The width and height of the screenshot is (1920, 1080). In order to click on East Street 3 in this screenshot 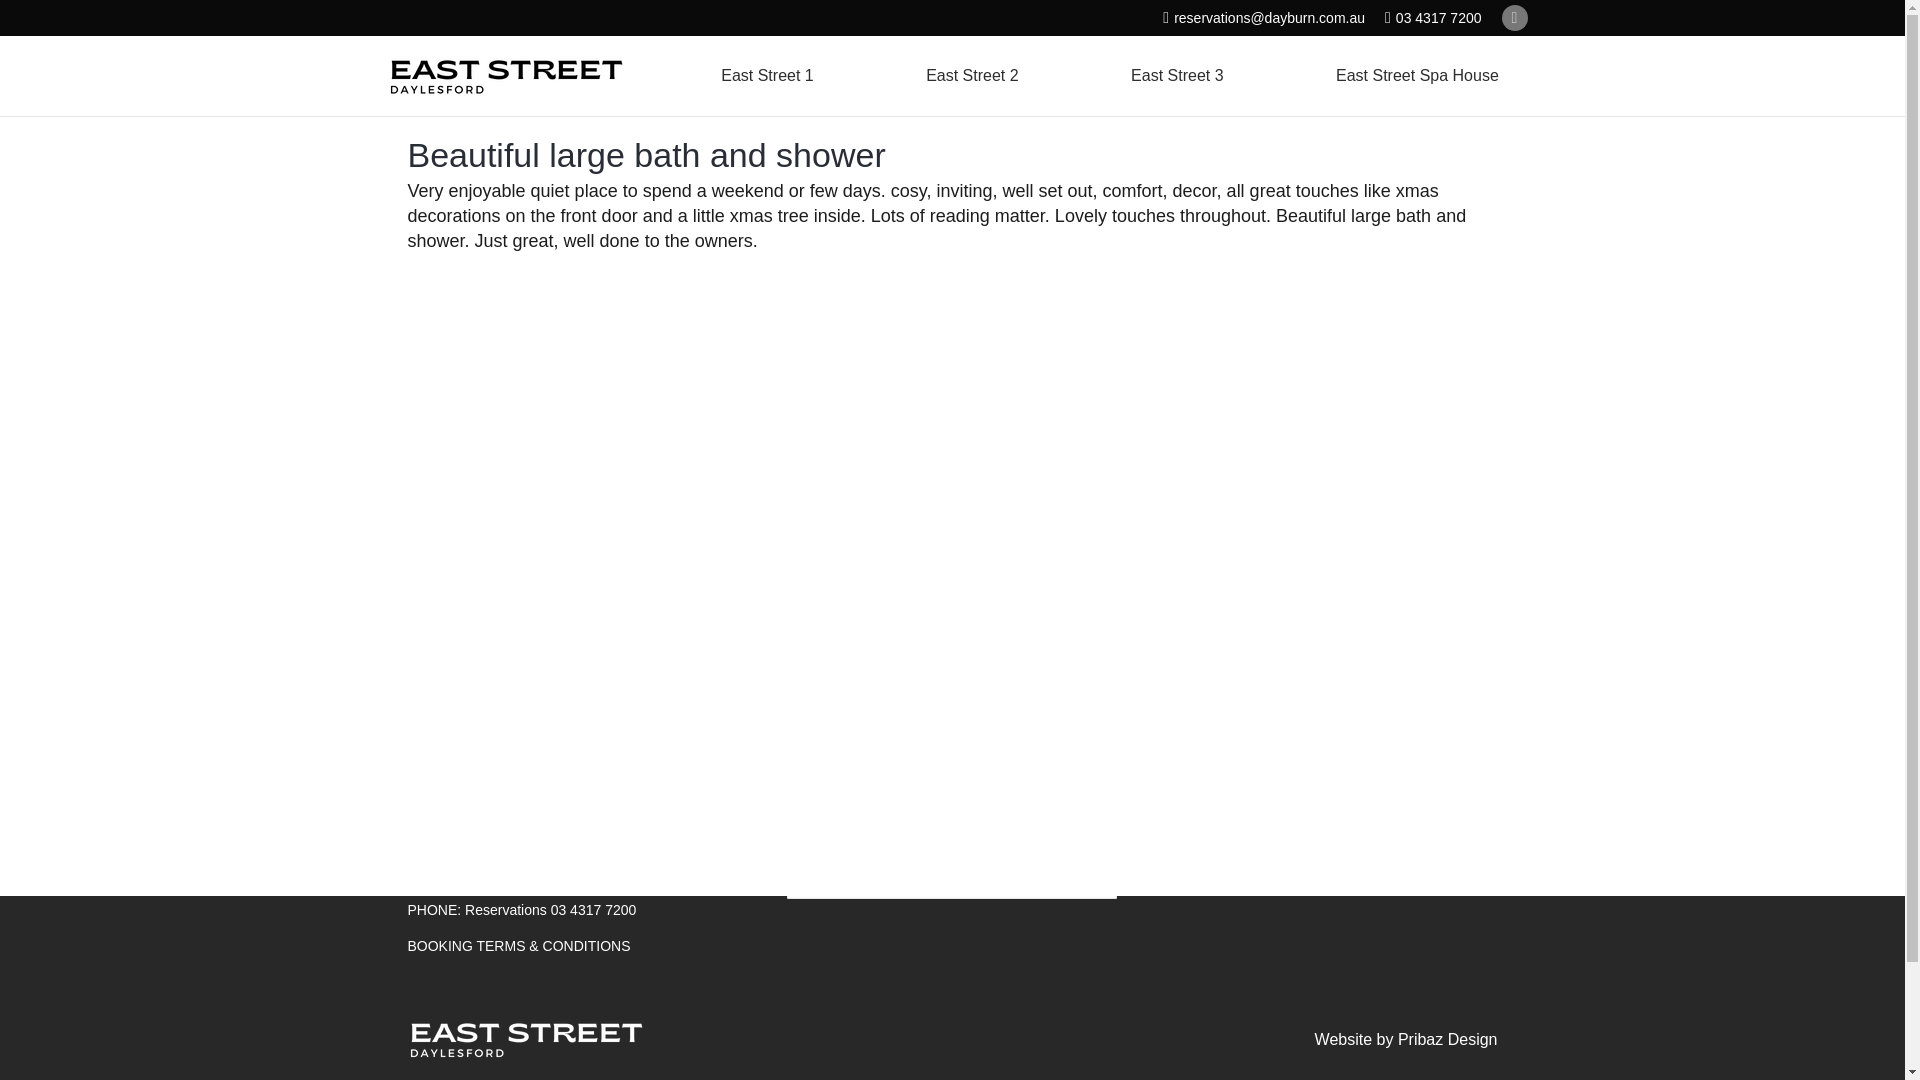, I will do `click(1177, 75)`.